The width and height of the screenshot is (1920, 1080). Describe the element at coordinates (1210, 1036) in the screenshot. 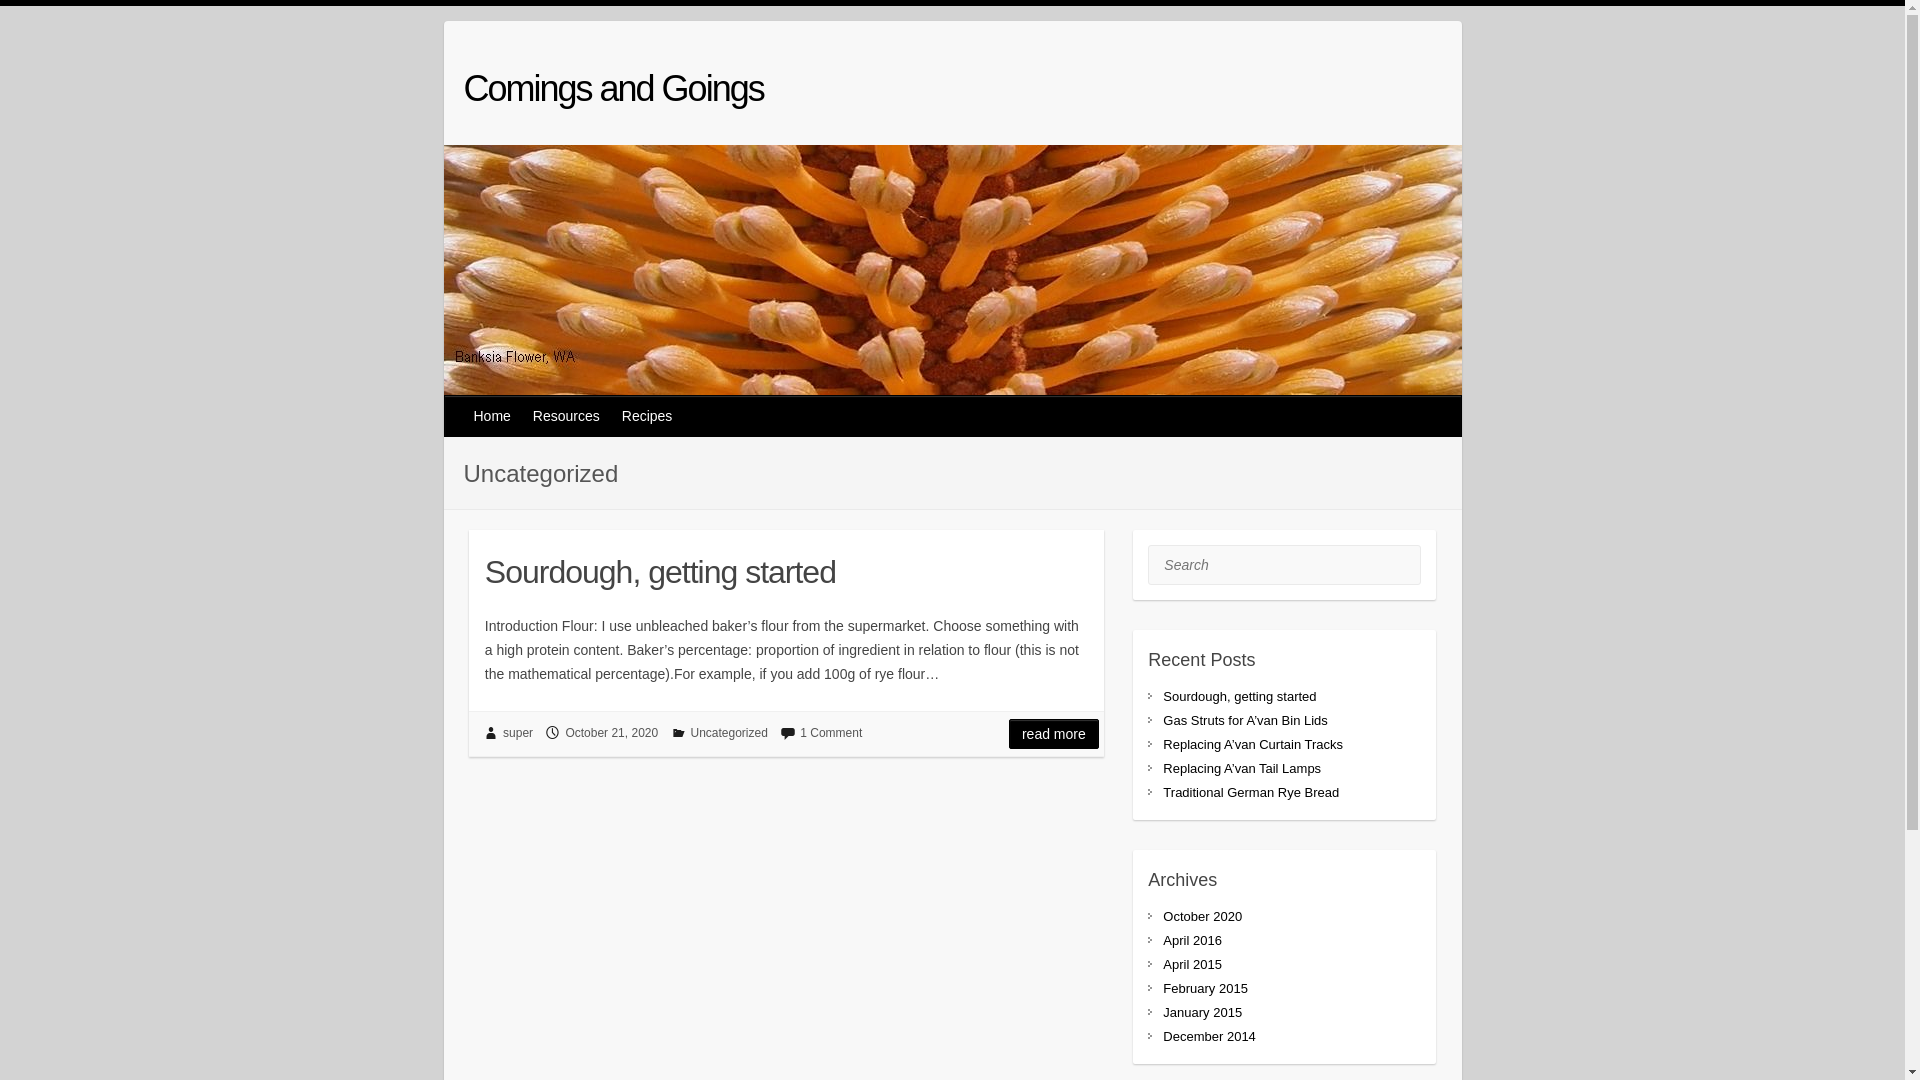

I see `December 2014` at that location.